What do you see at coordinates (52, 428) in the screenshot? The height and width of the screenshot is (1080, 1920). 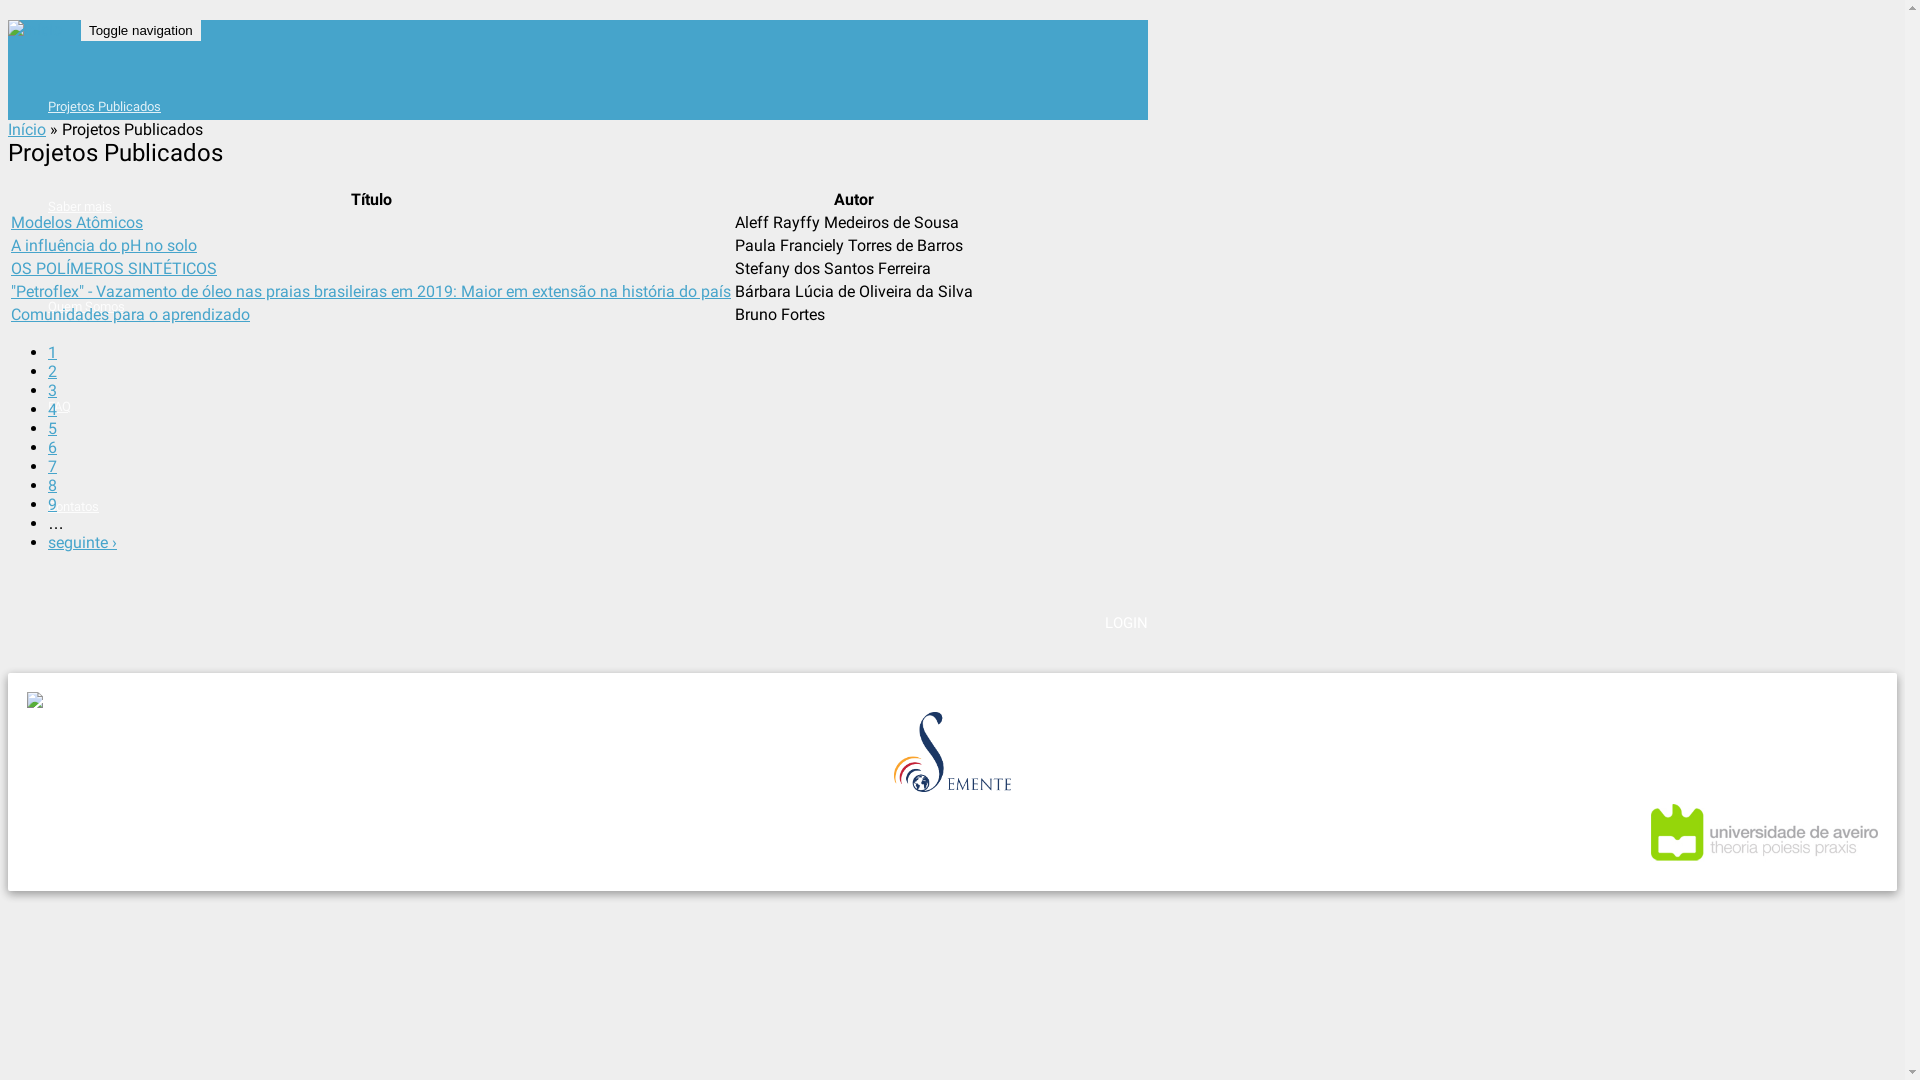 I see `5` at bounding box center [52, 428].